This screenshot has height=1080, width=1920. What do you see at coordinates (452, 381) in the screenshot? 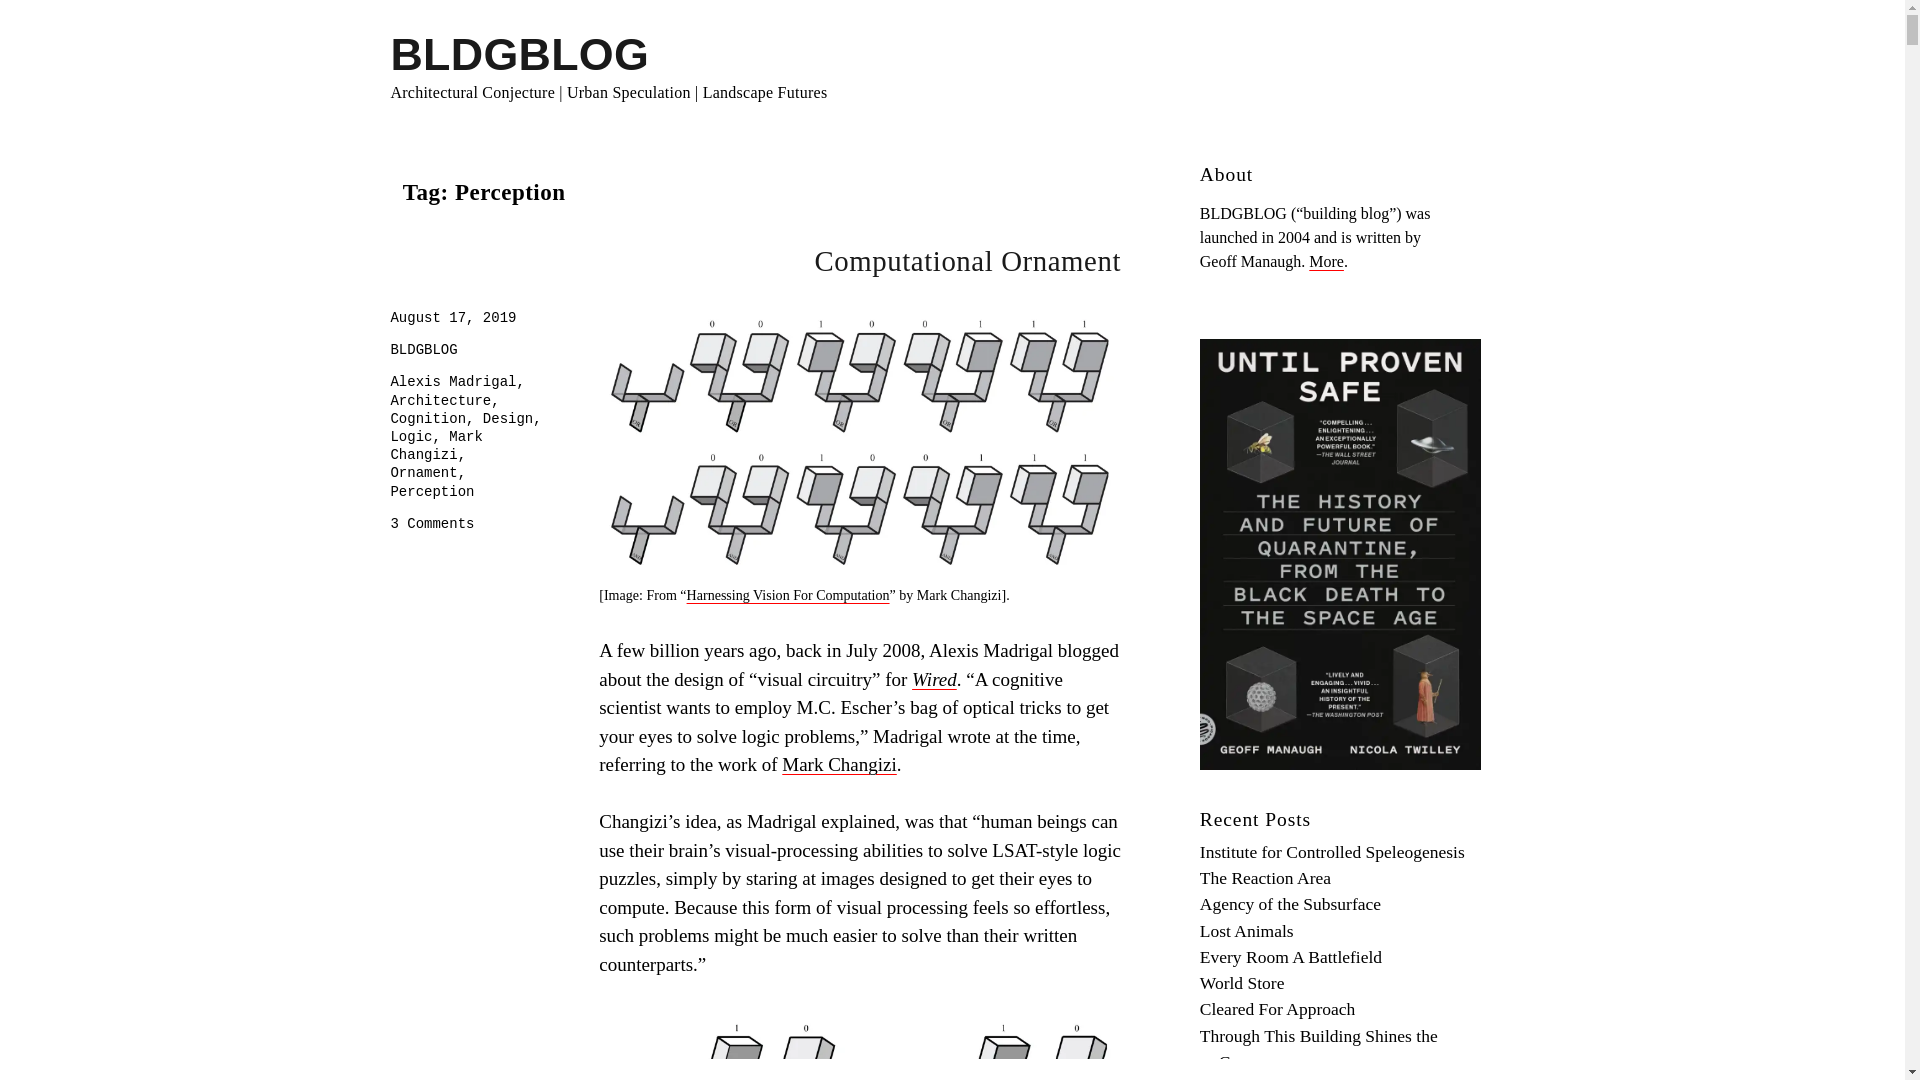
I see `Alexis Madrigal` at bounding box center [452, 381].